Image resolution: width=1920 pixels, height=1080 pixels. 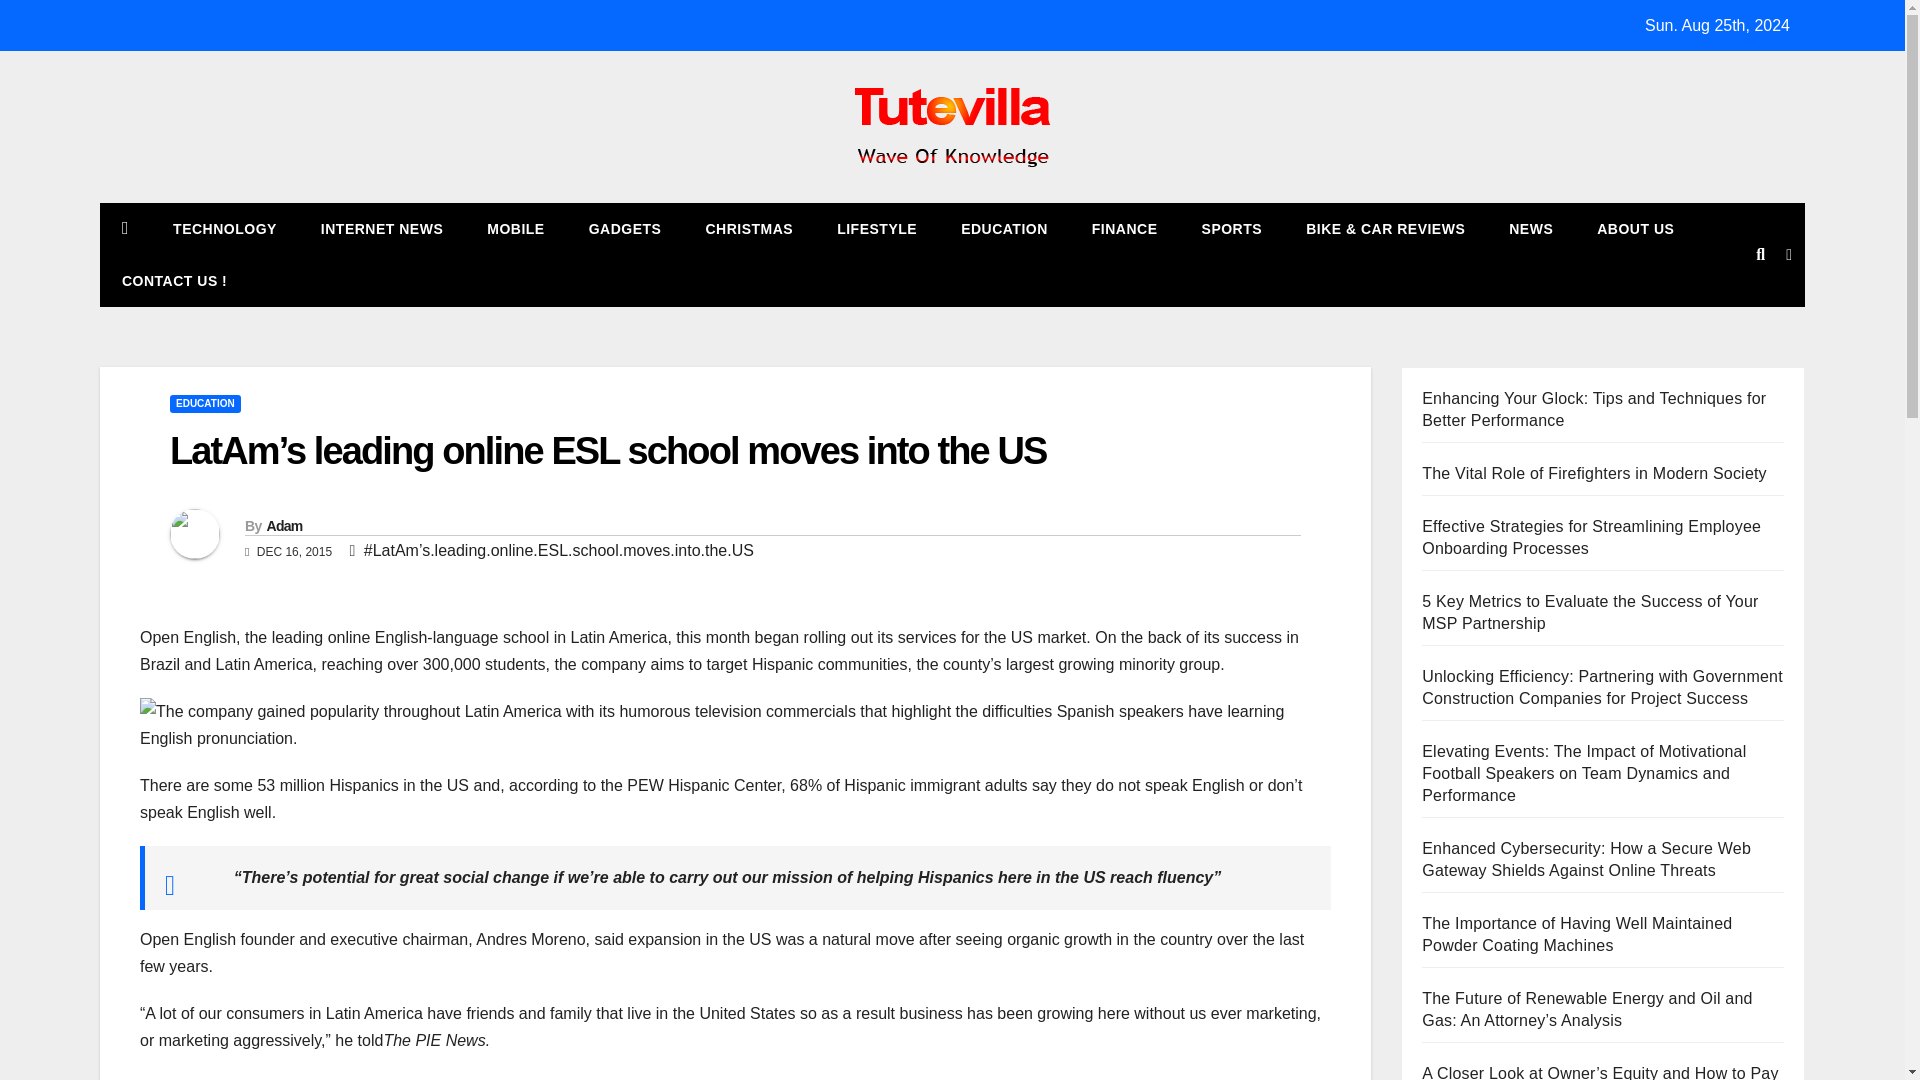 I want to click on Gadgets, so click(x=624, y=228).